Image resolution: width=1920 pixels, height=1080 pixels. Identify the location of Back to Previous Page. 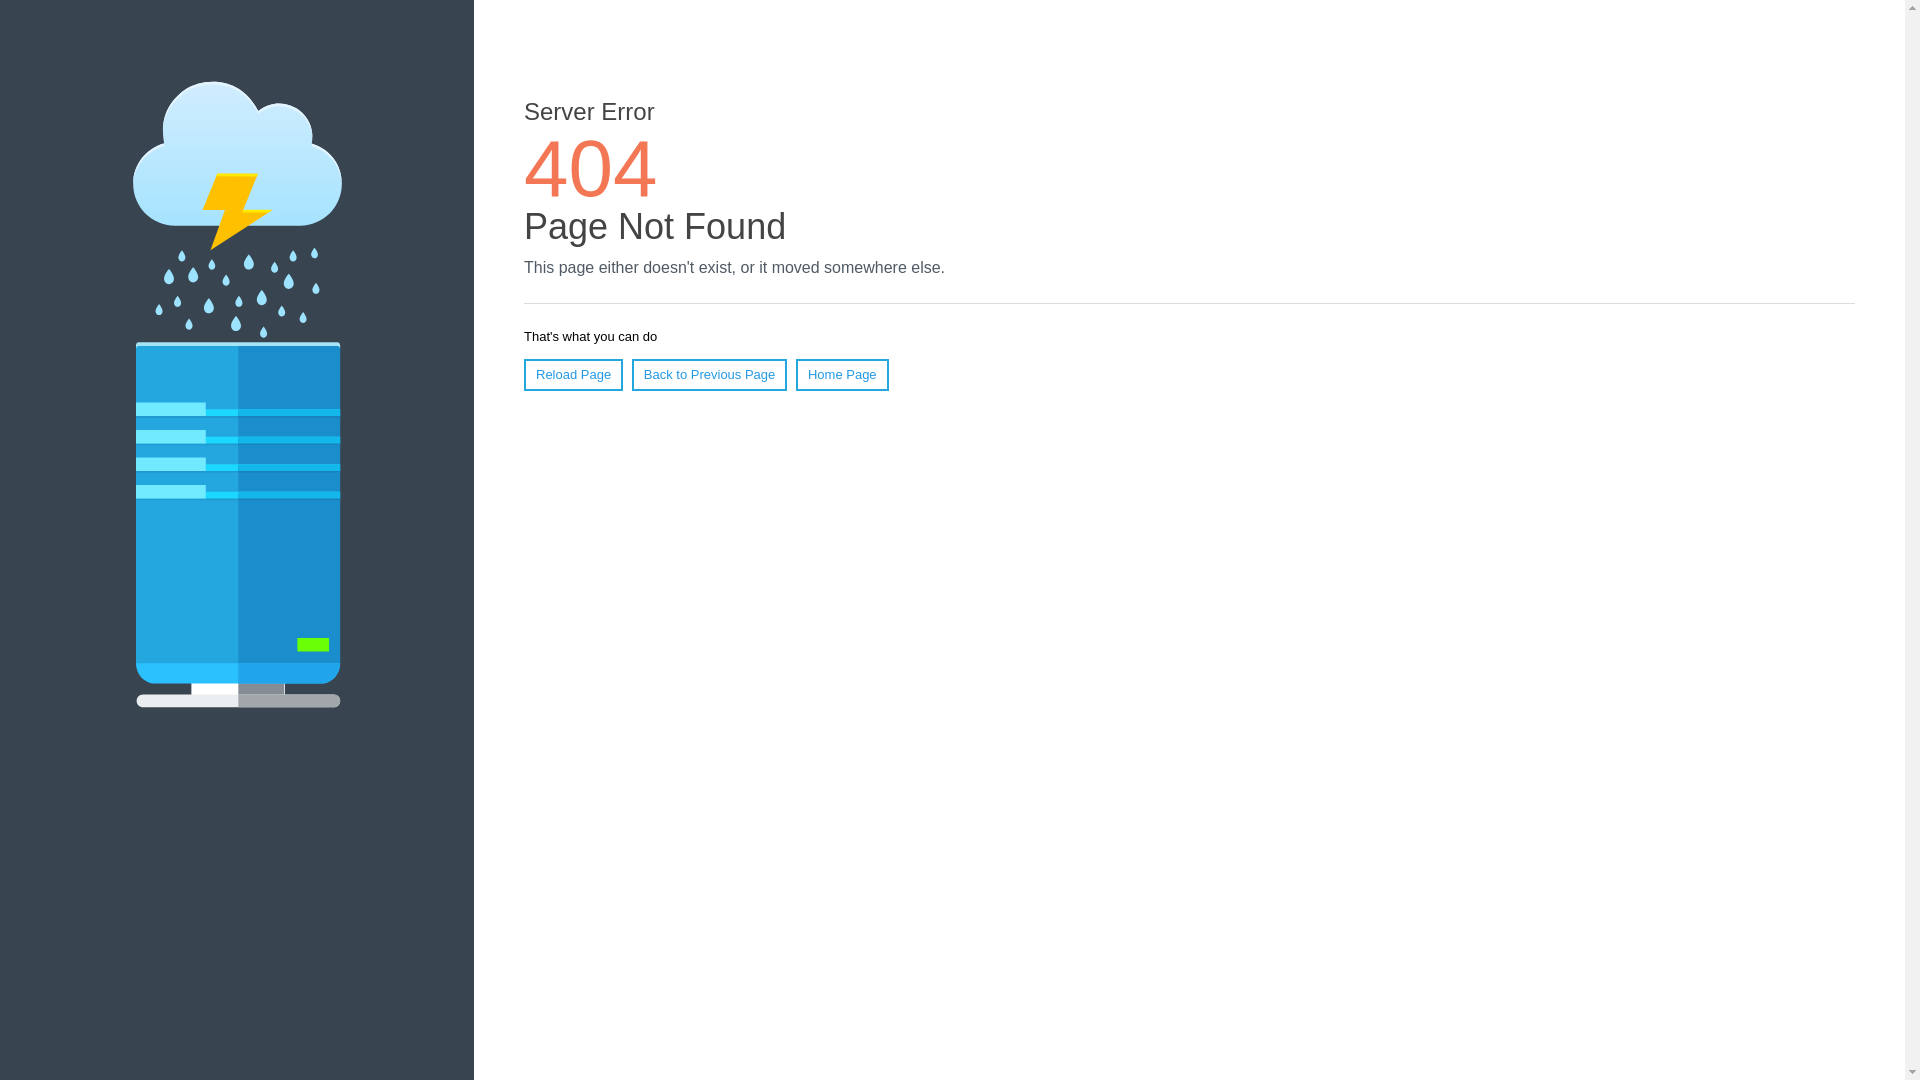
(710, 375).